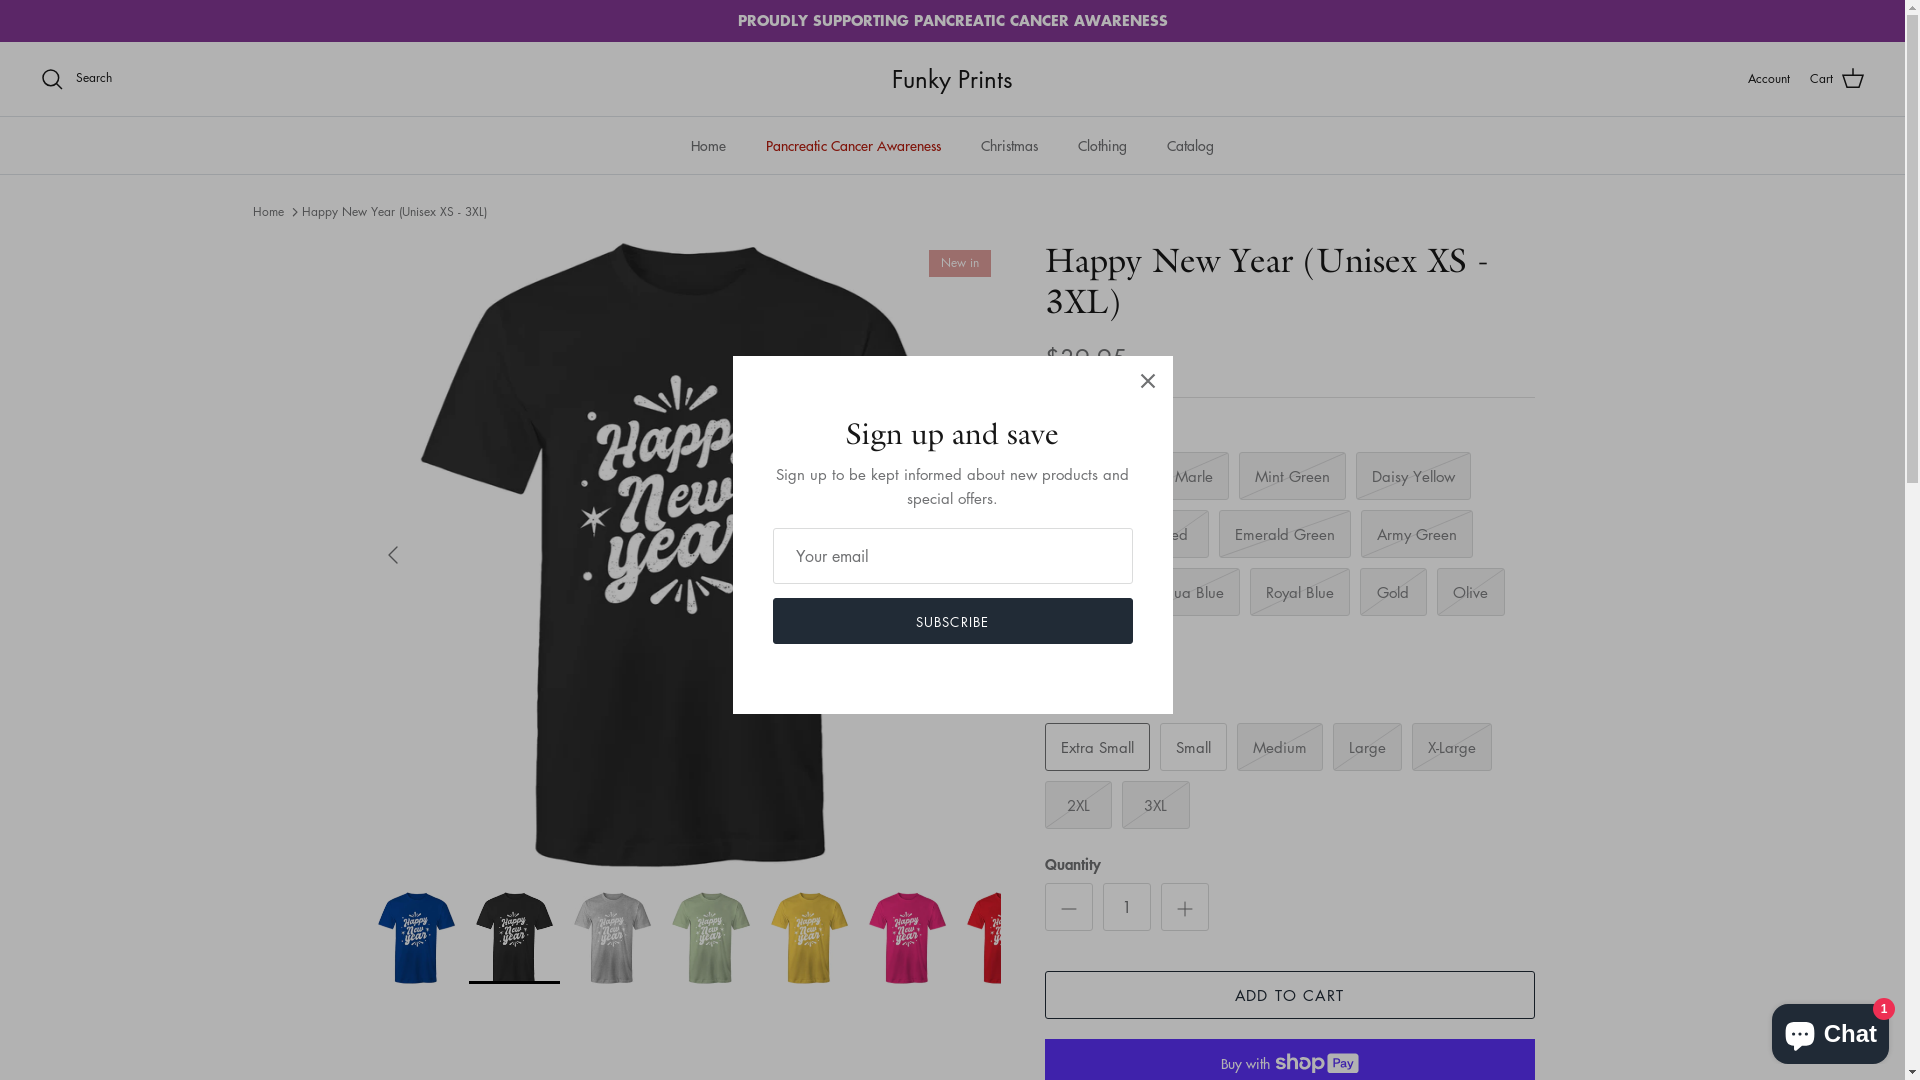 The image size is (1920, 1080). Describe the element at coordinates (854, 146) in the screenshot. I see `Pancreatic Cancer Awareness` at that location.